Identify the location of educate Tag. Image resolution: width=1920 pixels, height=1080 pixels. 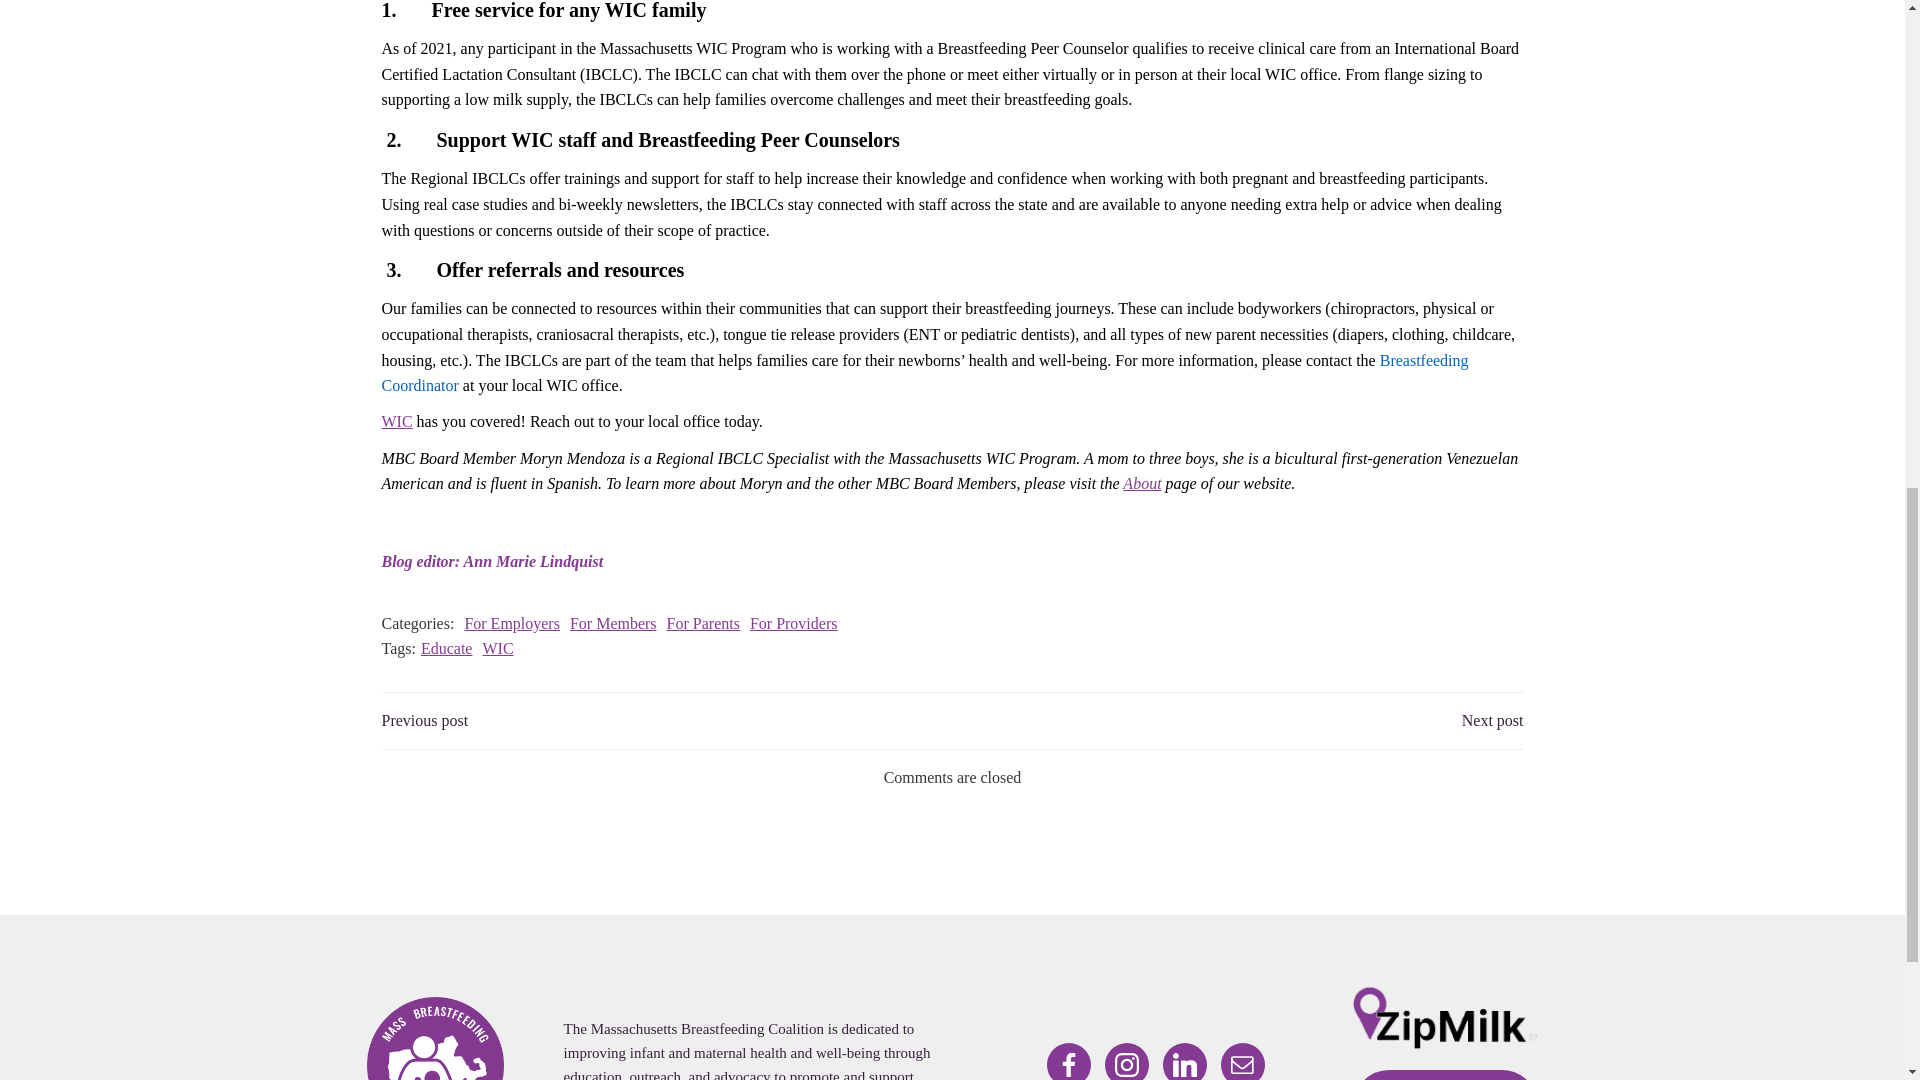
(446, 648).